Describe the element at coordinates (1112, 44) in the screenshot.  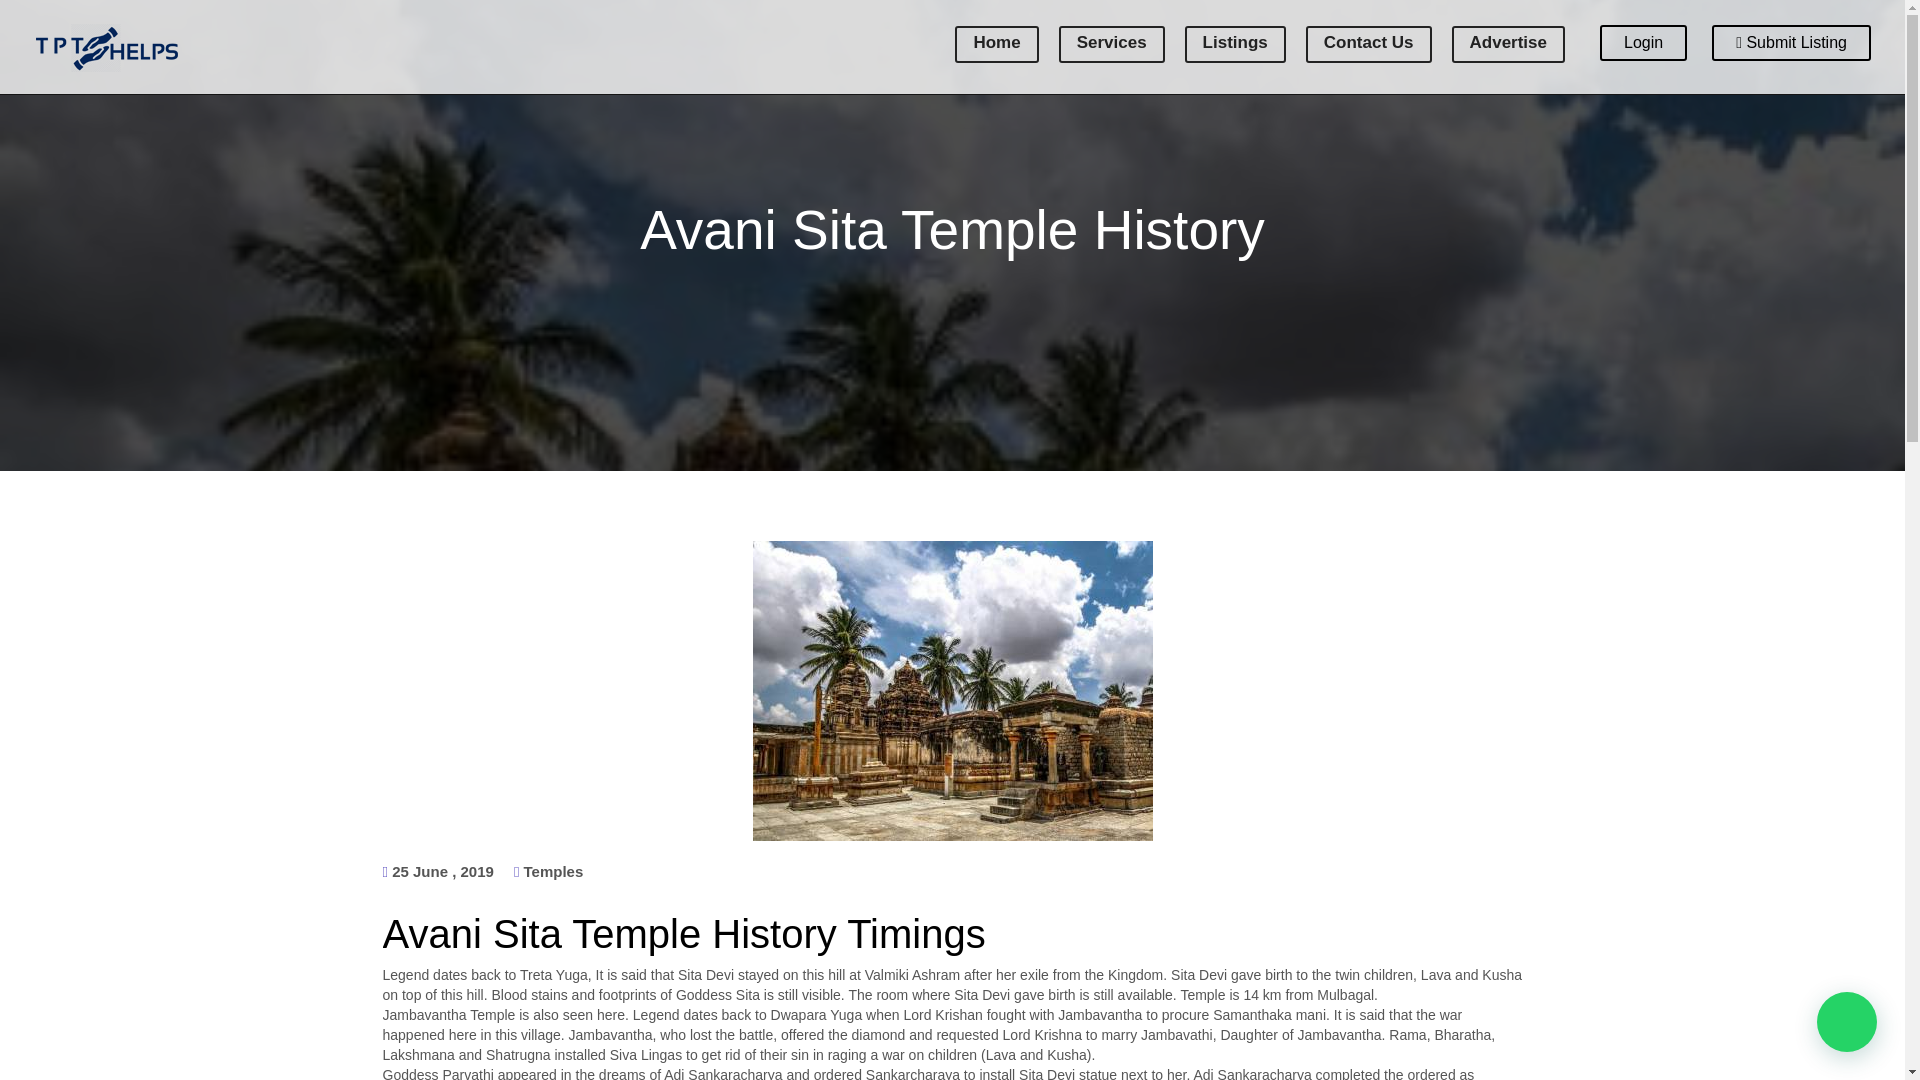
I see `Services` at that location.